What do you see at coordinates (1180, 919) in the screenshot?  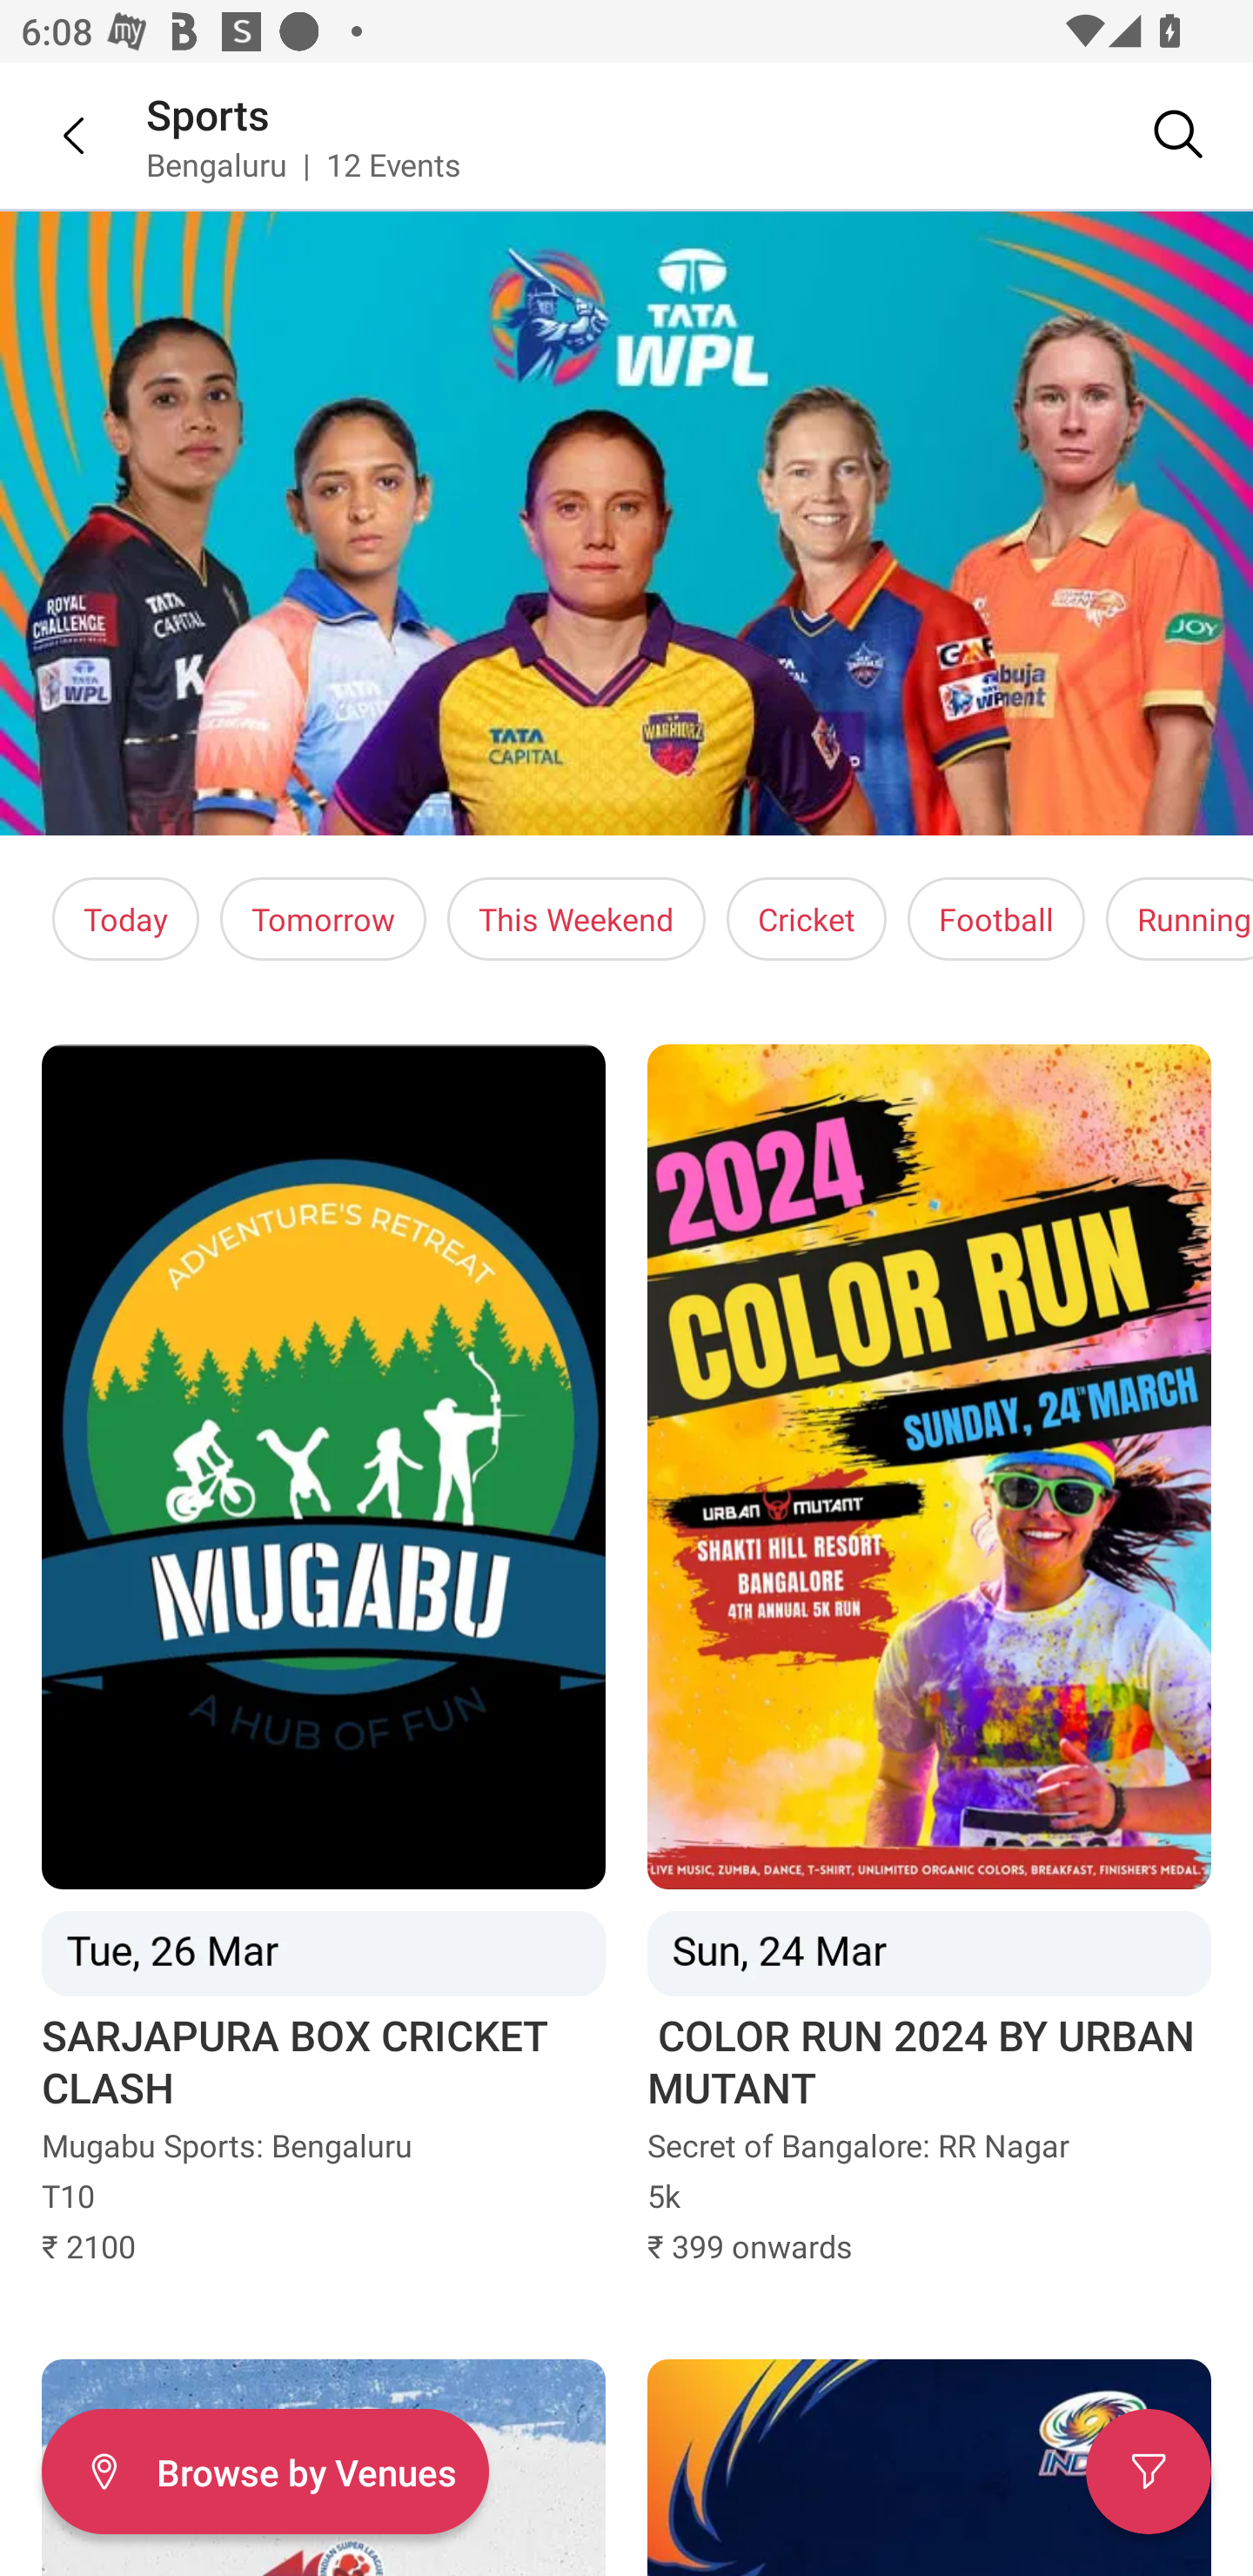 I see `Running` at bounding box center [1180, 919].